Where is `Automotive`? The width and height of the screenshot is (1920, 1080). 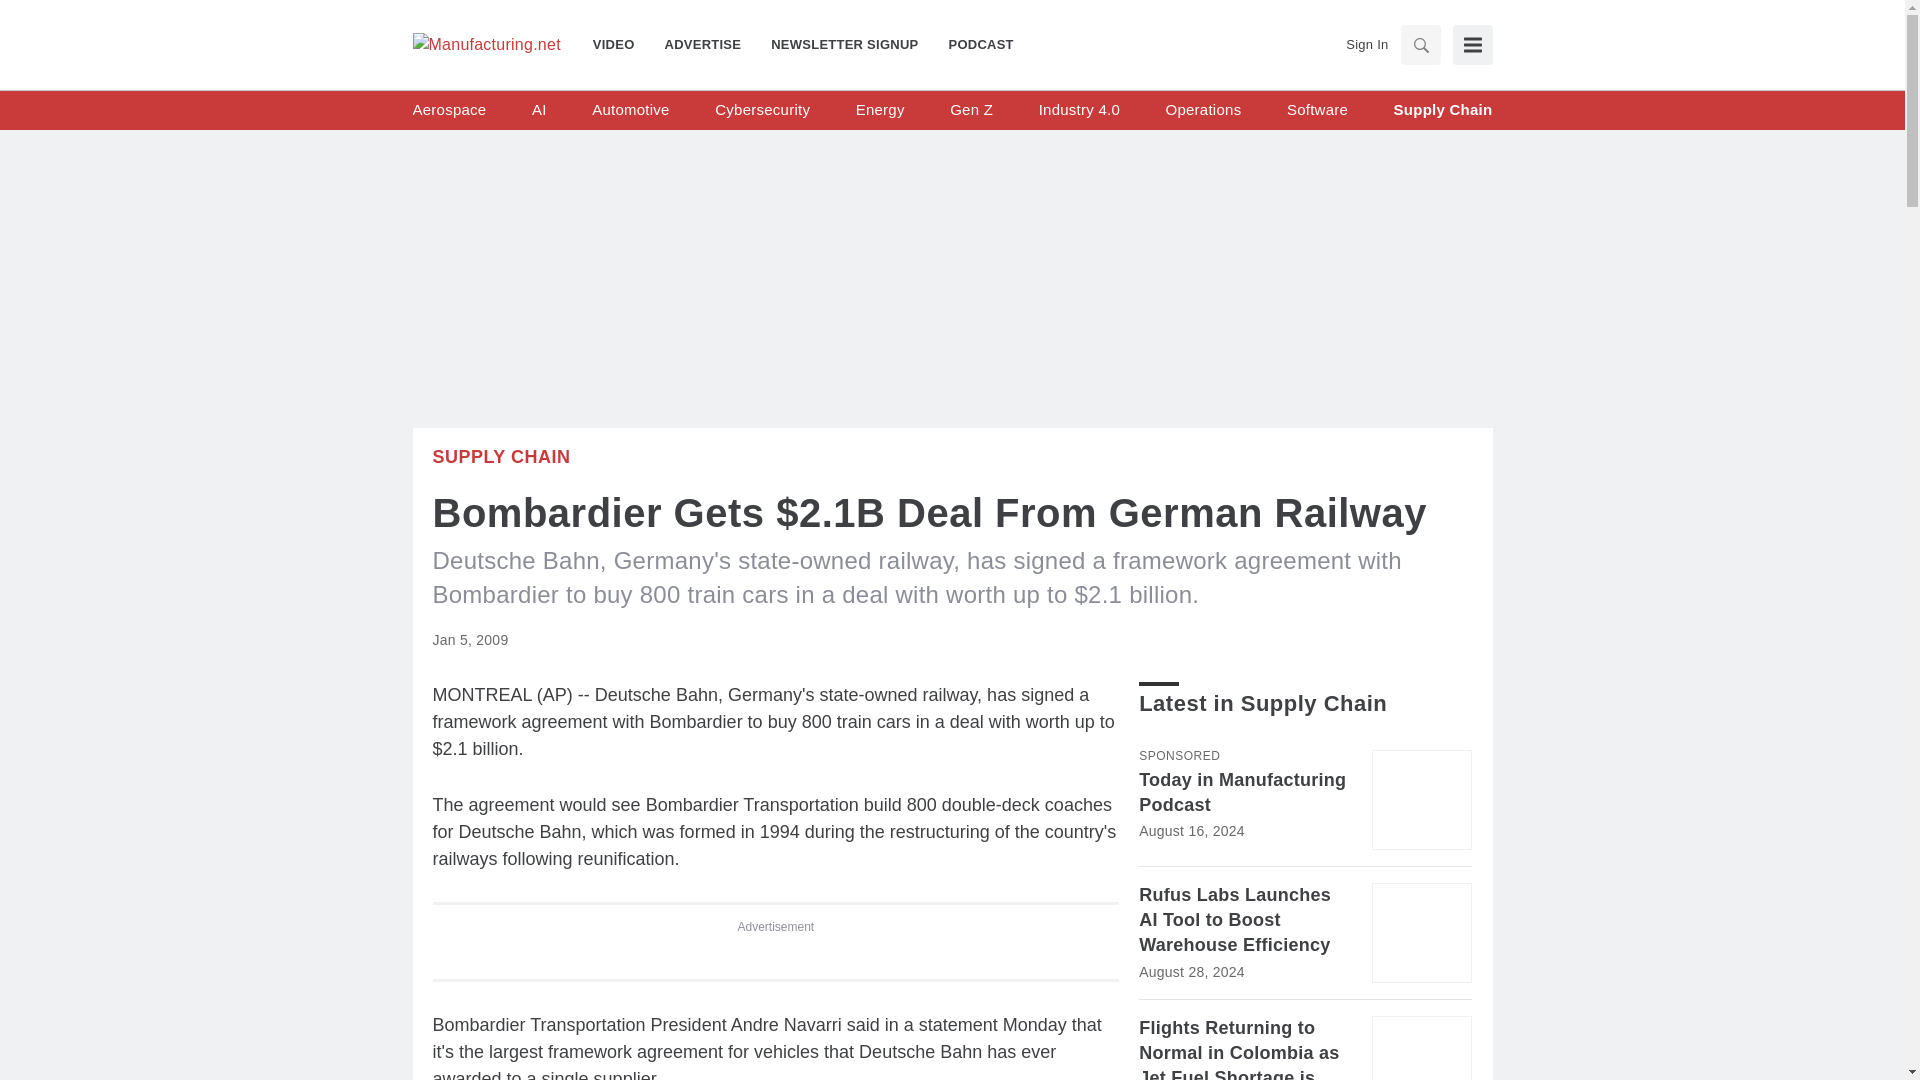 Automotive is located at coordinates (630, 110).